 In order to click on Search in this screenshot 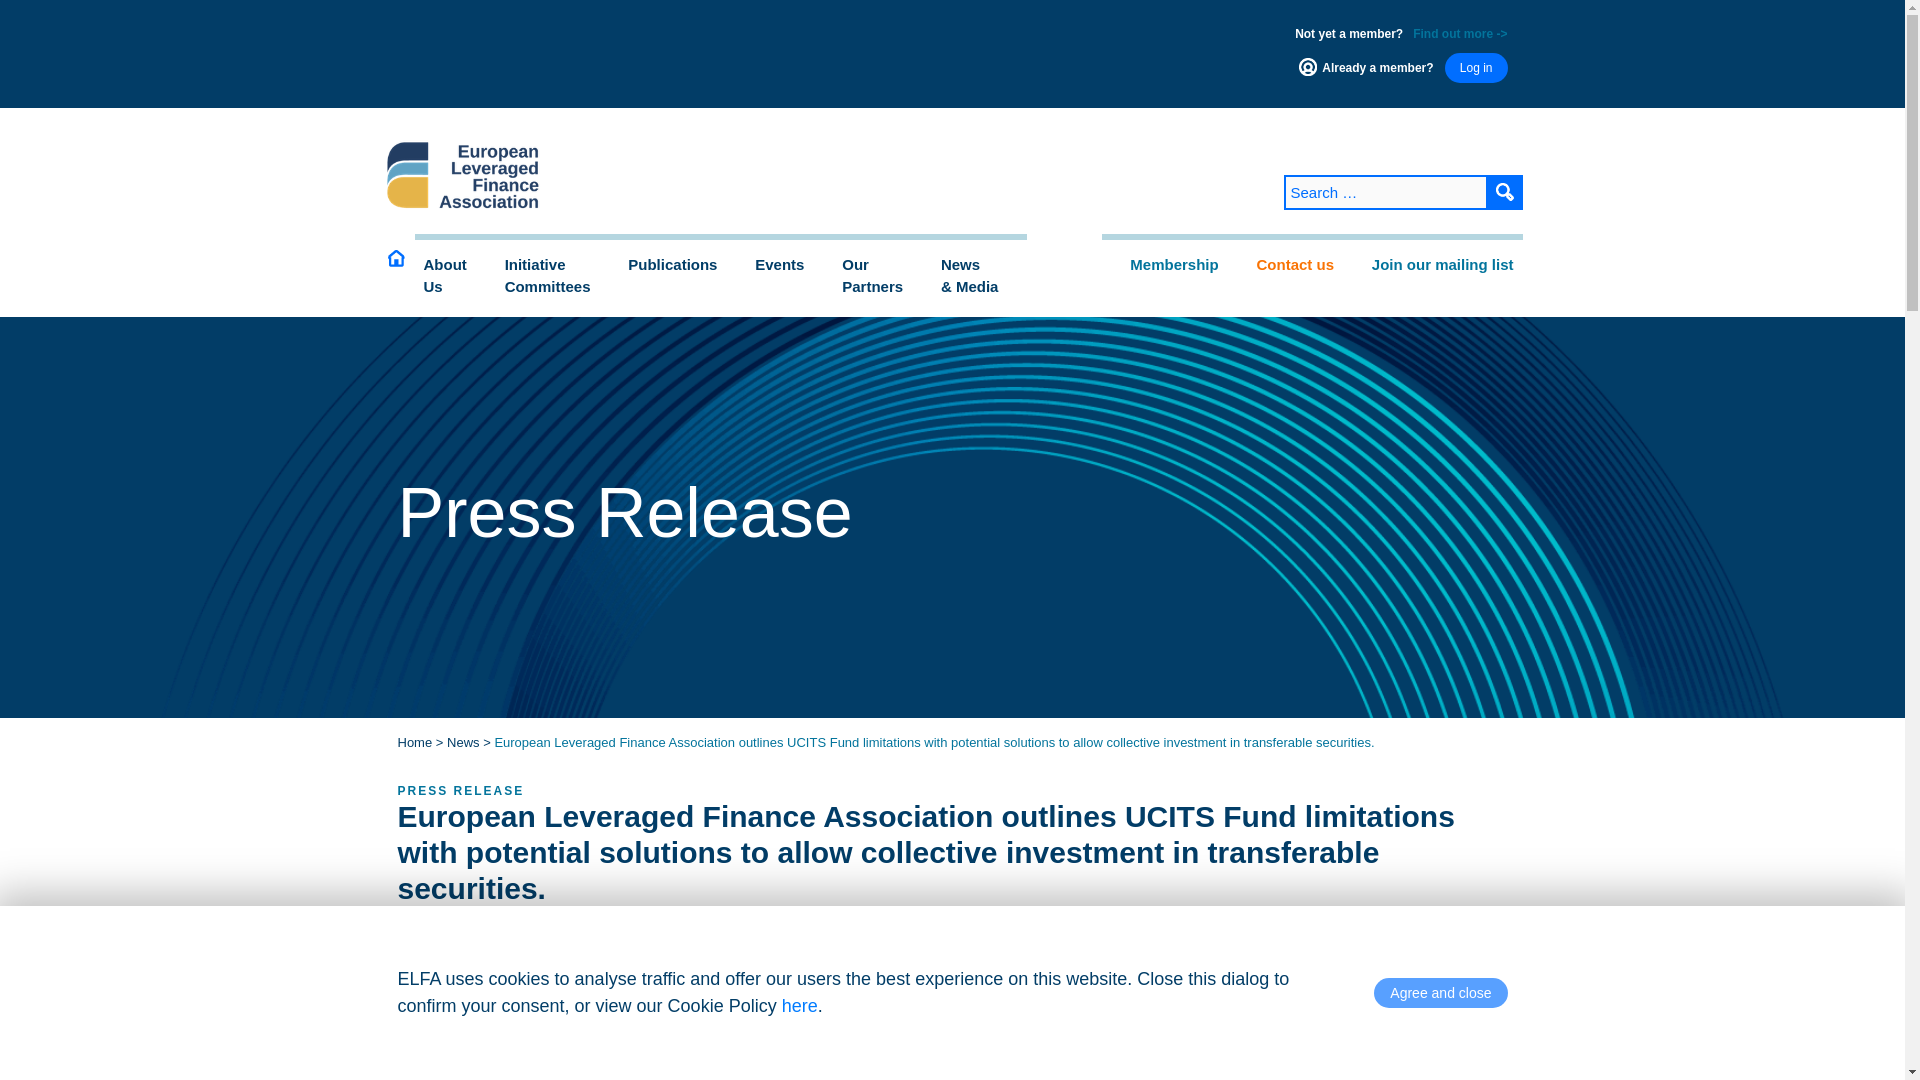, I will do `click(1505, 192)`.